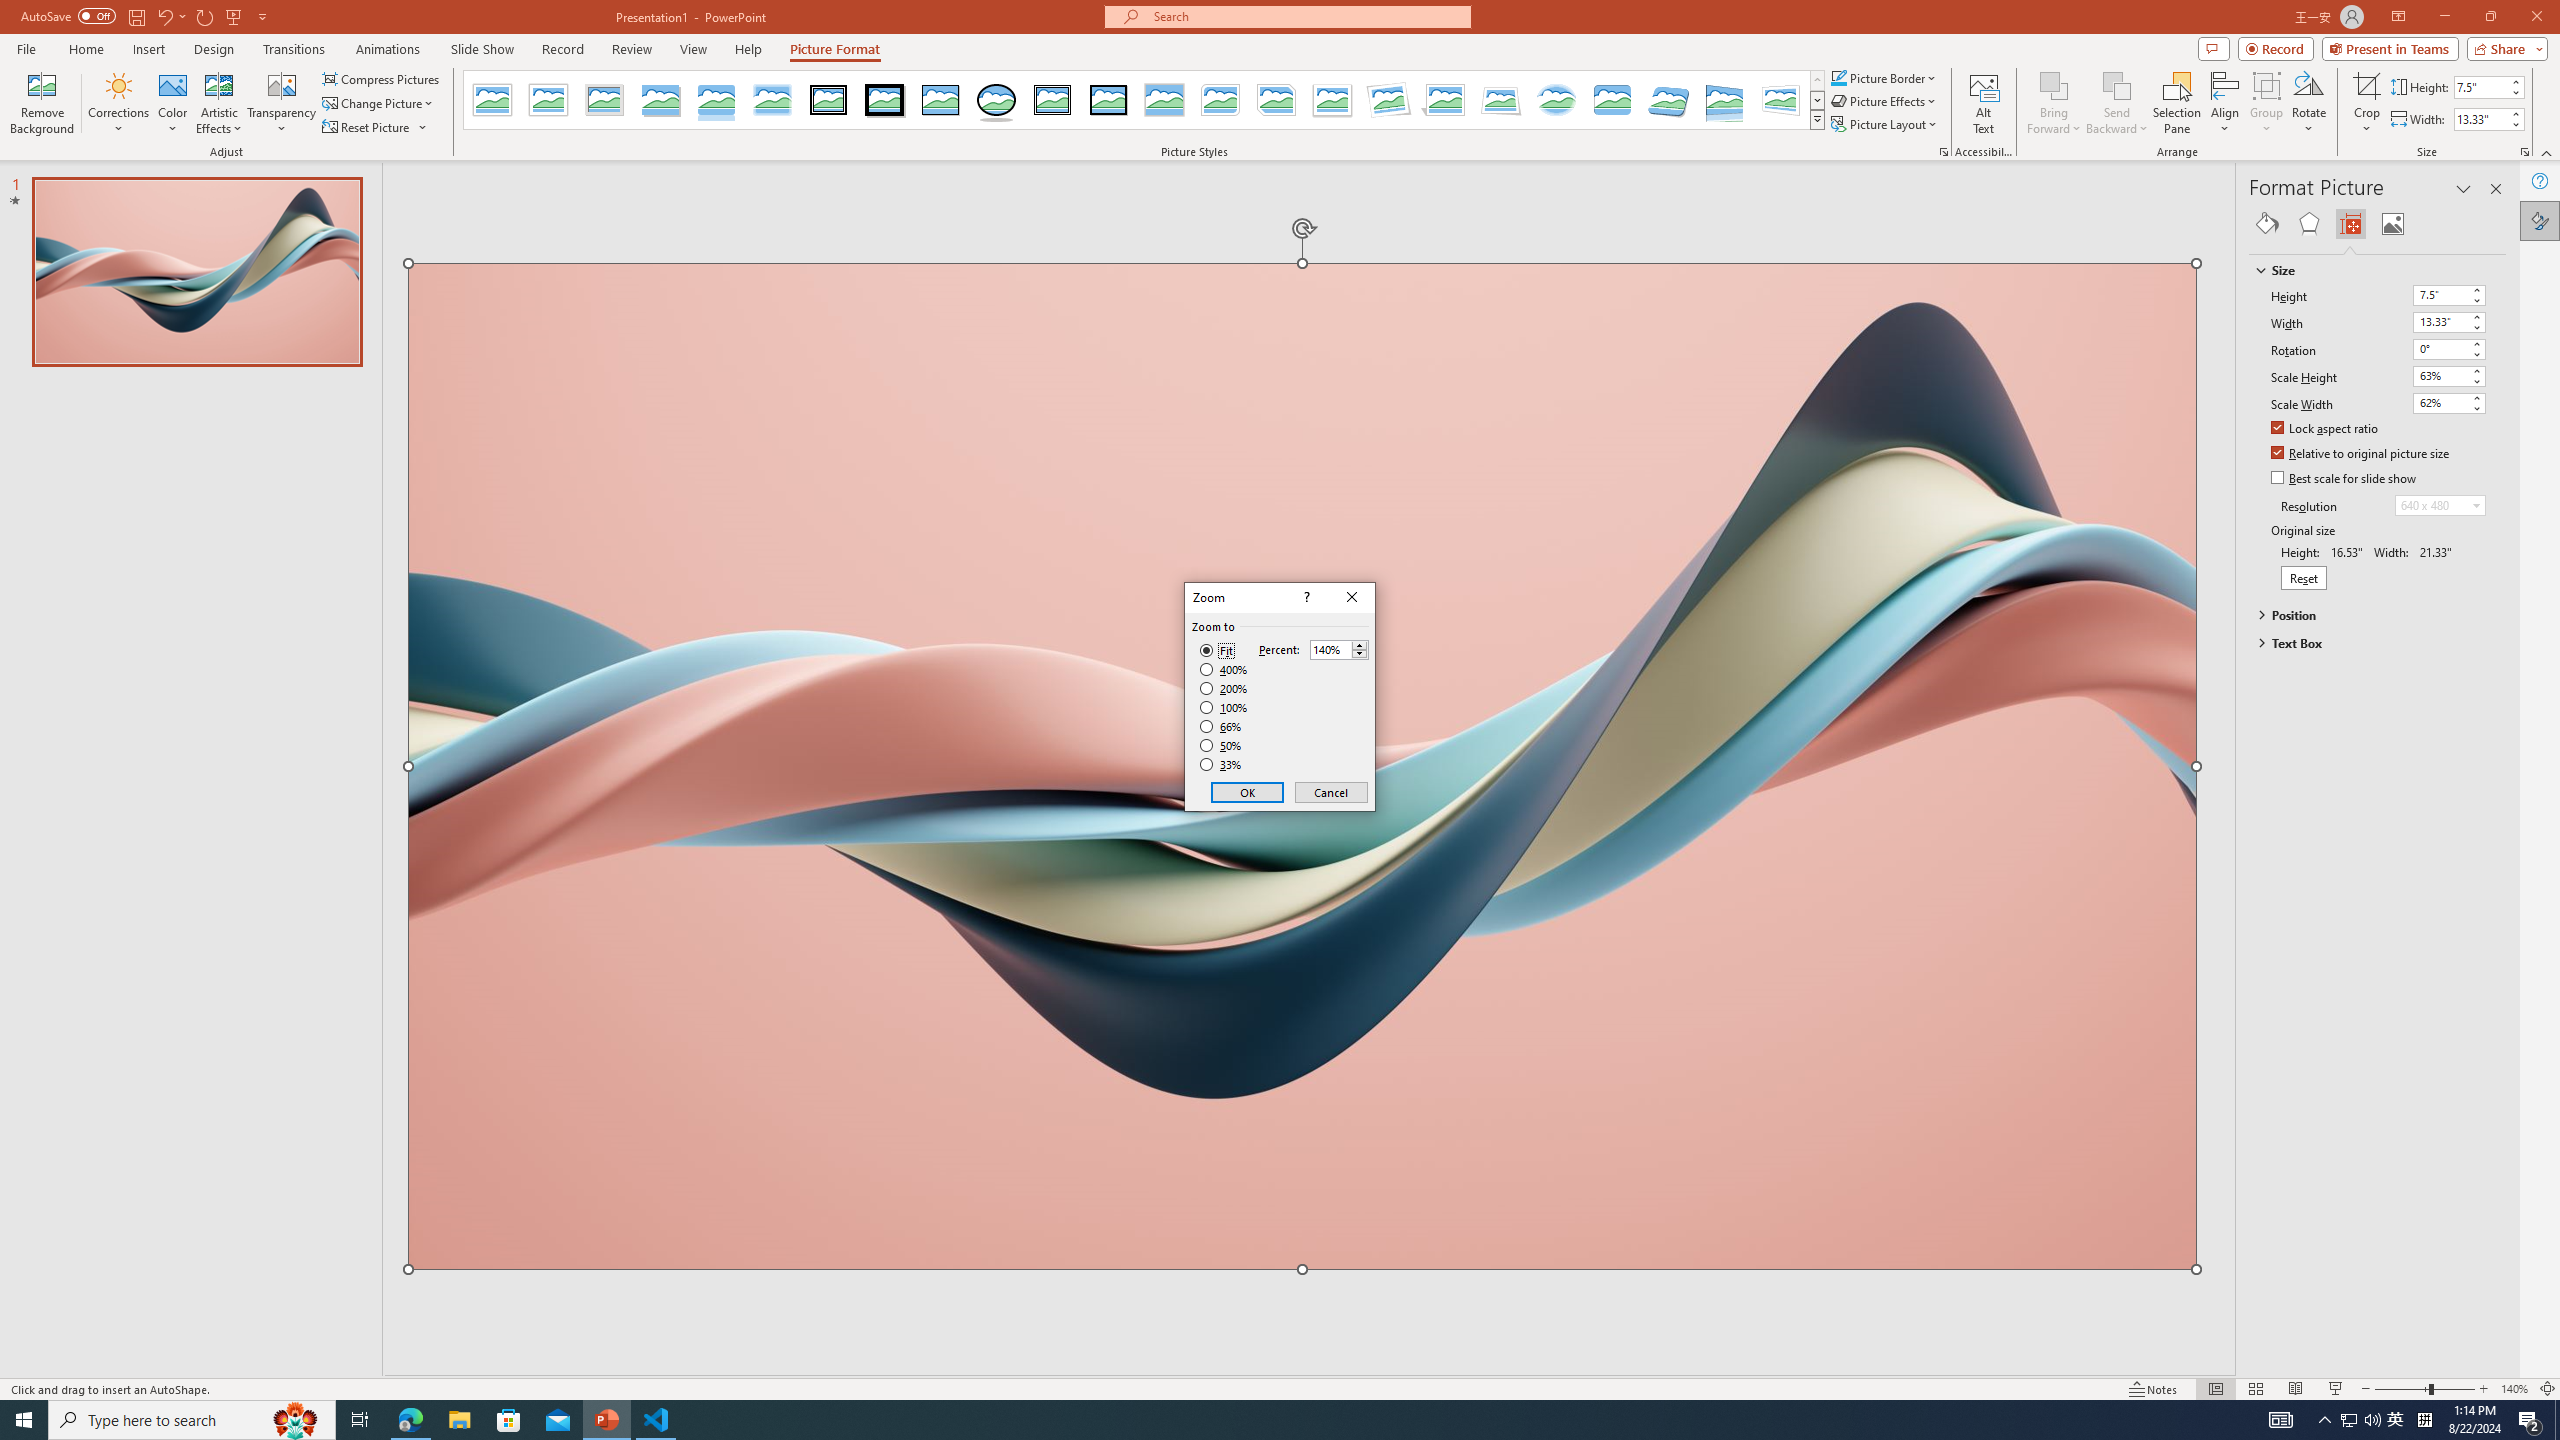  Describe the element at coordinates (2361, 454) in the screenshot. I see `Relative to original picture size` at that location.